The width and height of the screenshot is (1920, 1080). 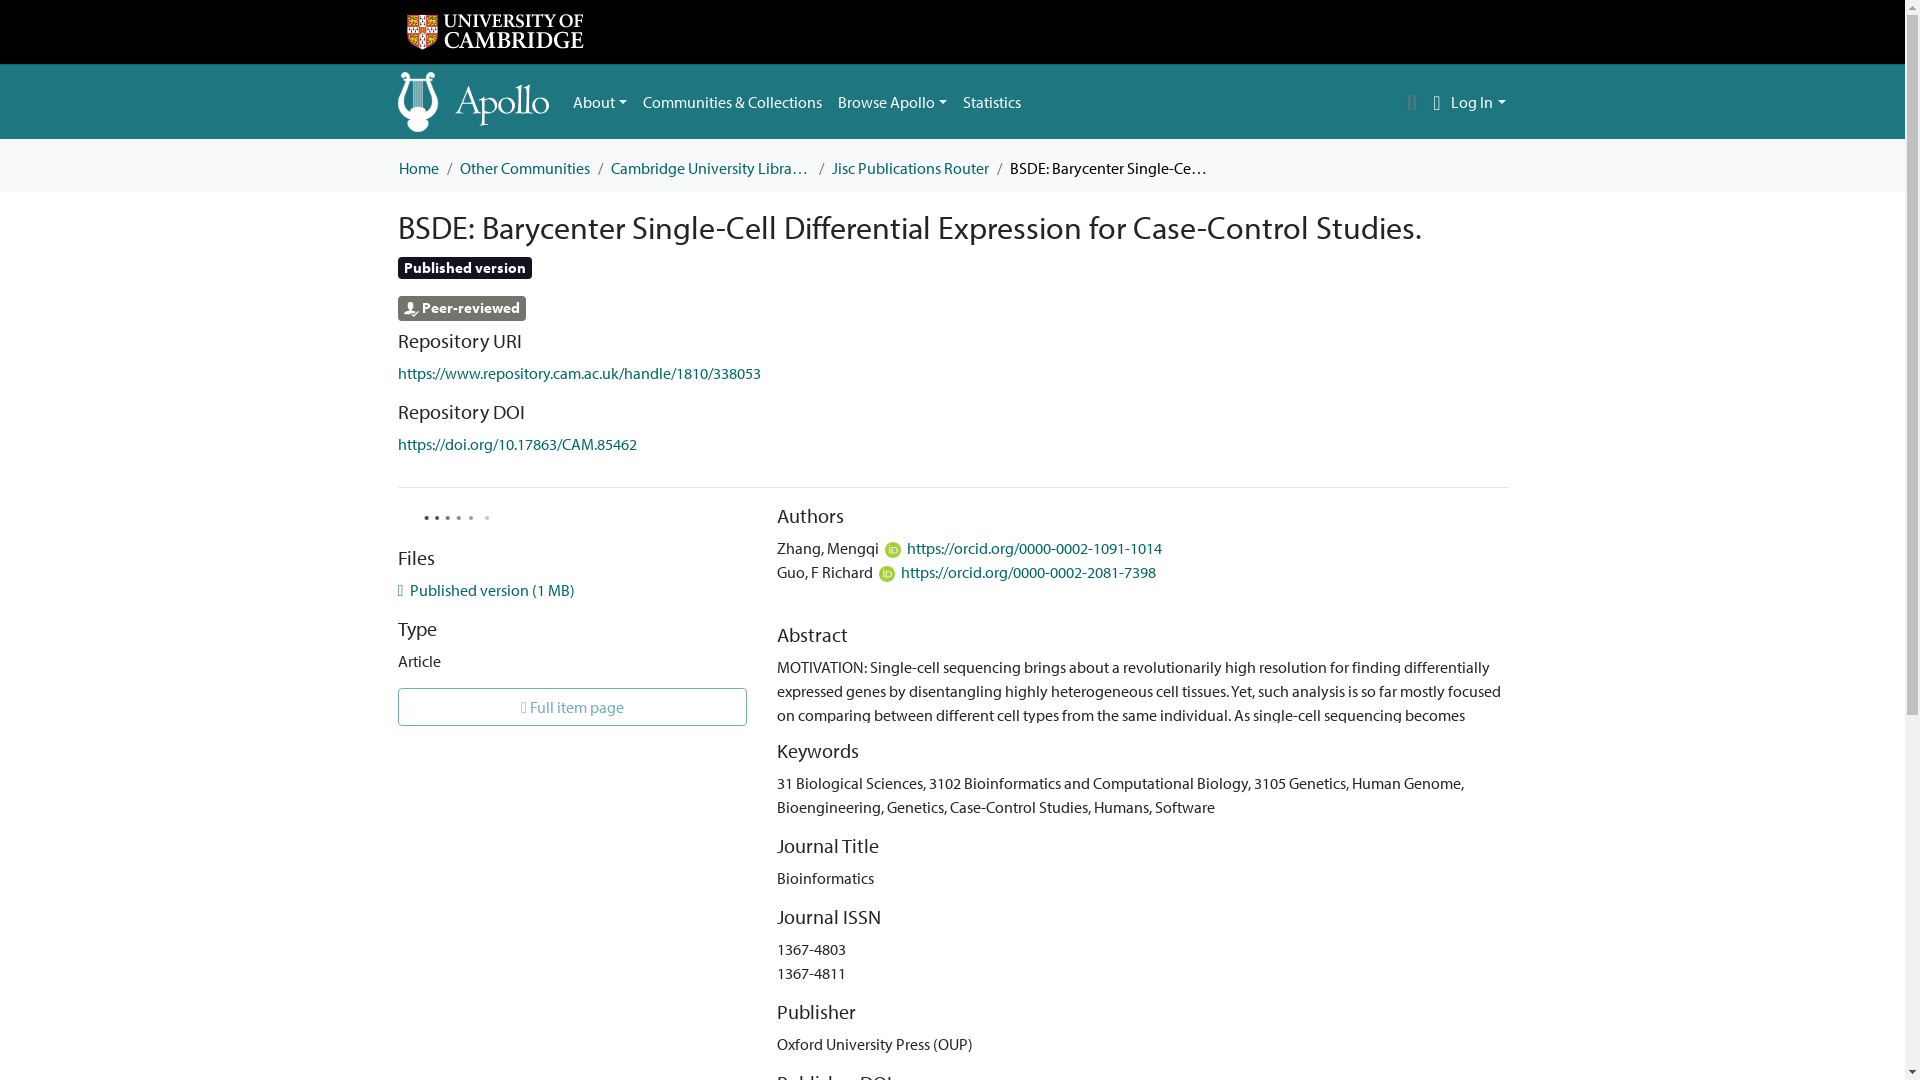 What do you see at coordinates (1478, 102) in the screenshot?
I see `Log In` at bounding box center [1478, 102].